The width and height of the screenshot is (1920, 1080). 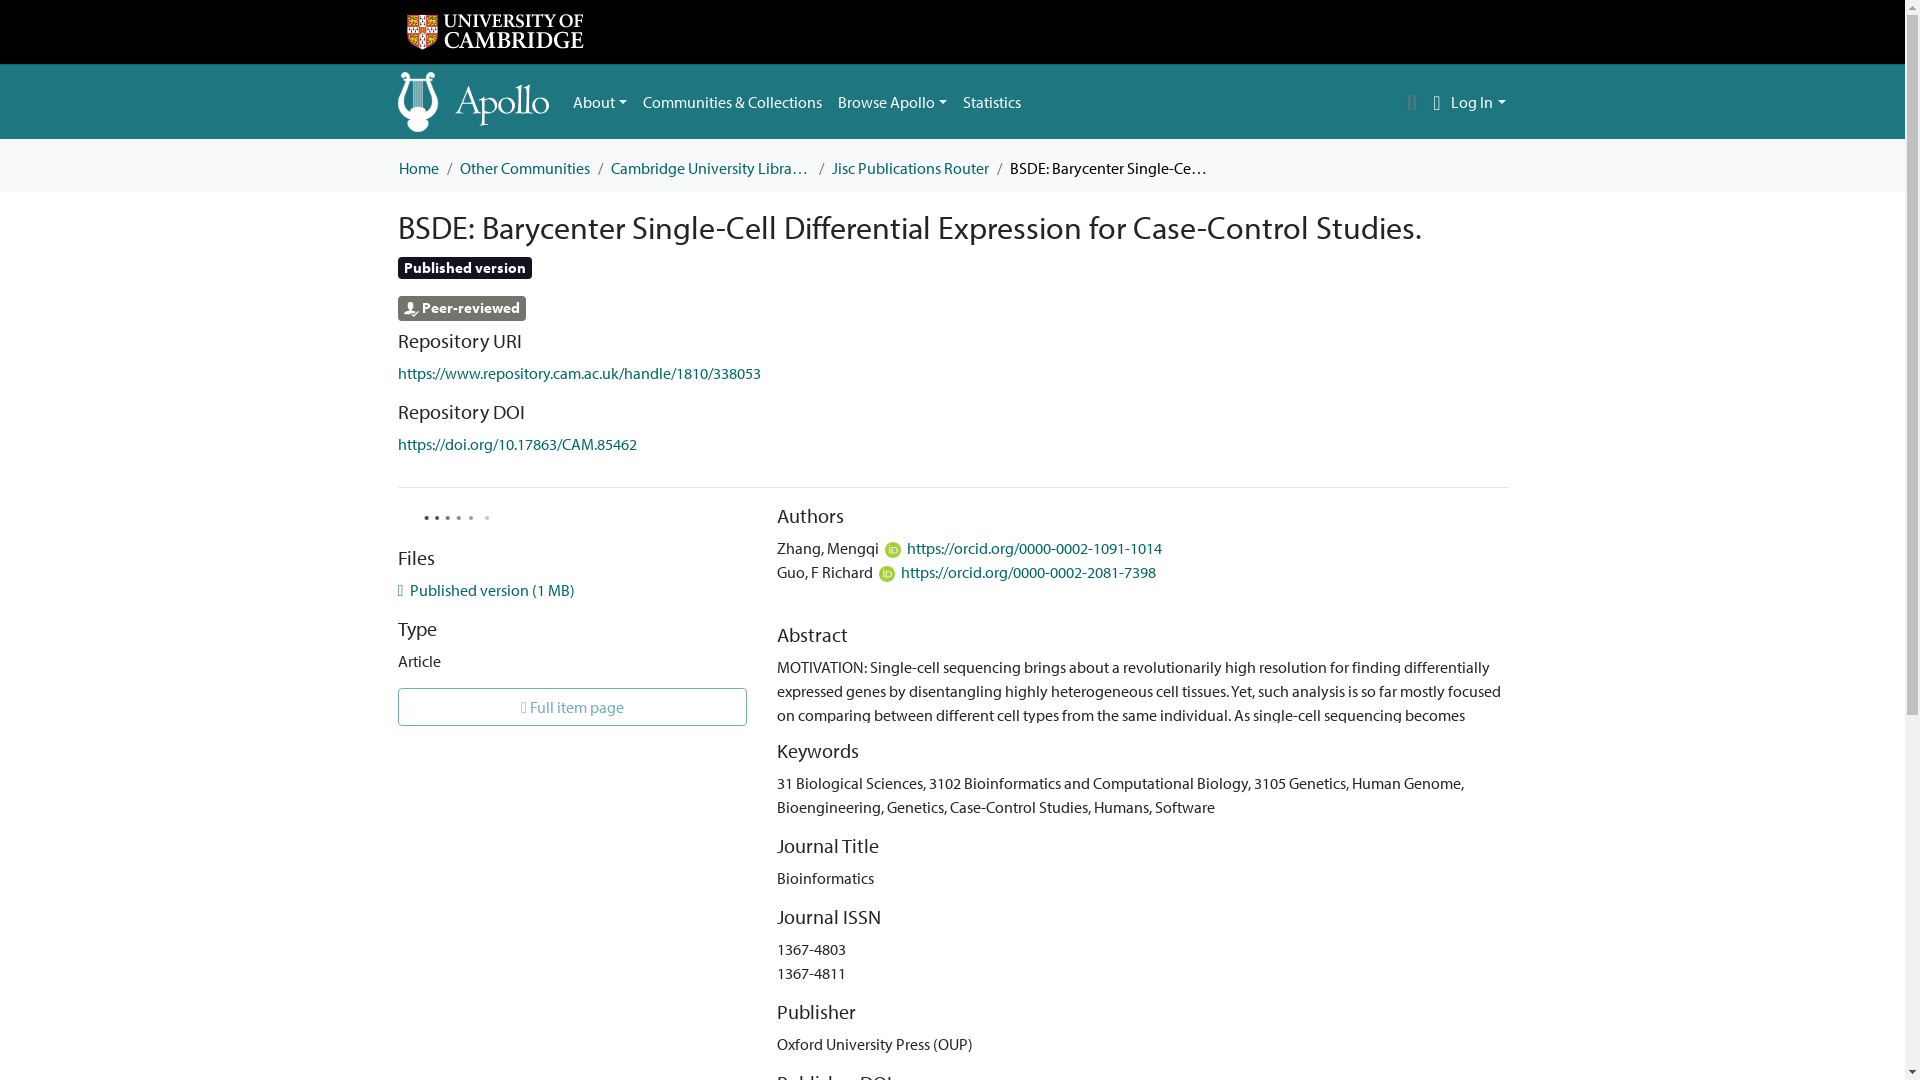 What do you see at coordinates (1478, 102) in the screenshot?
I see `Log In` at bounding box center [1478, 102].